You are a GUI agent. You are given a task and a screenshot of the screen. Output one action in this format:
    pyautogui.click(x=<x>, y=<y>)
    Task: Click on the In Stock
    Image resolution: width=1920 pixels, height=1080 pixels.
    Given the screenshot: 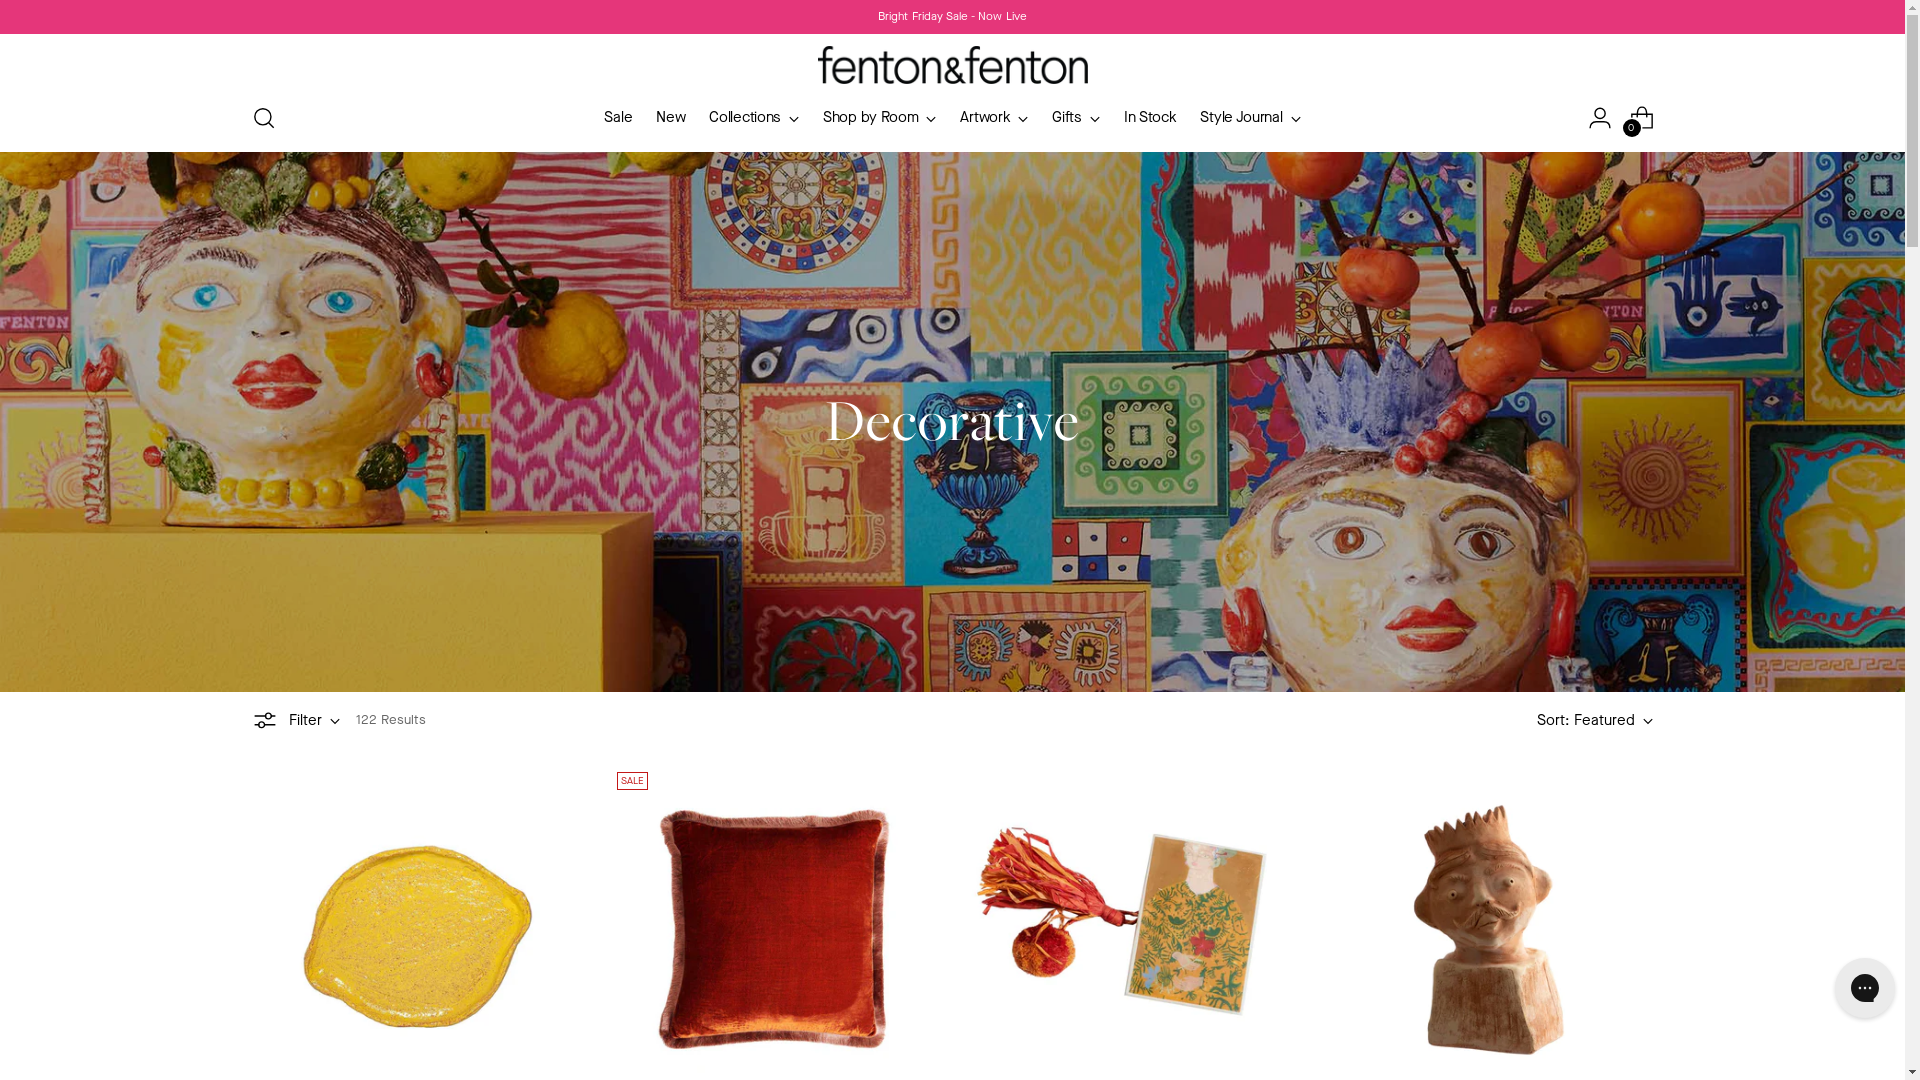 What is the action you would take?
    pyautogui.click(x=1150, y=118)
    